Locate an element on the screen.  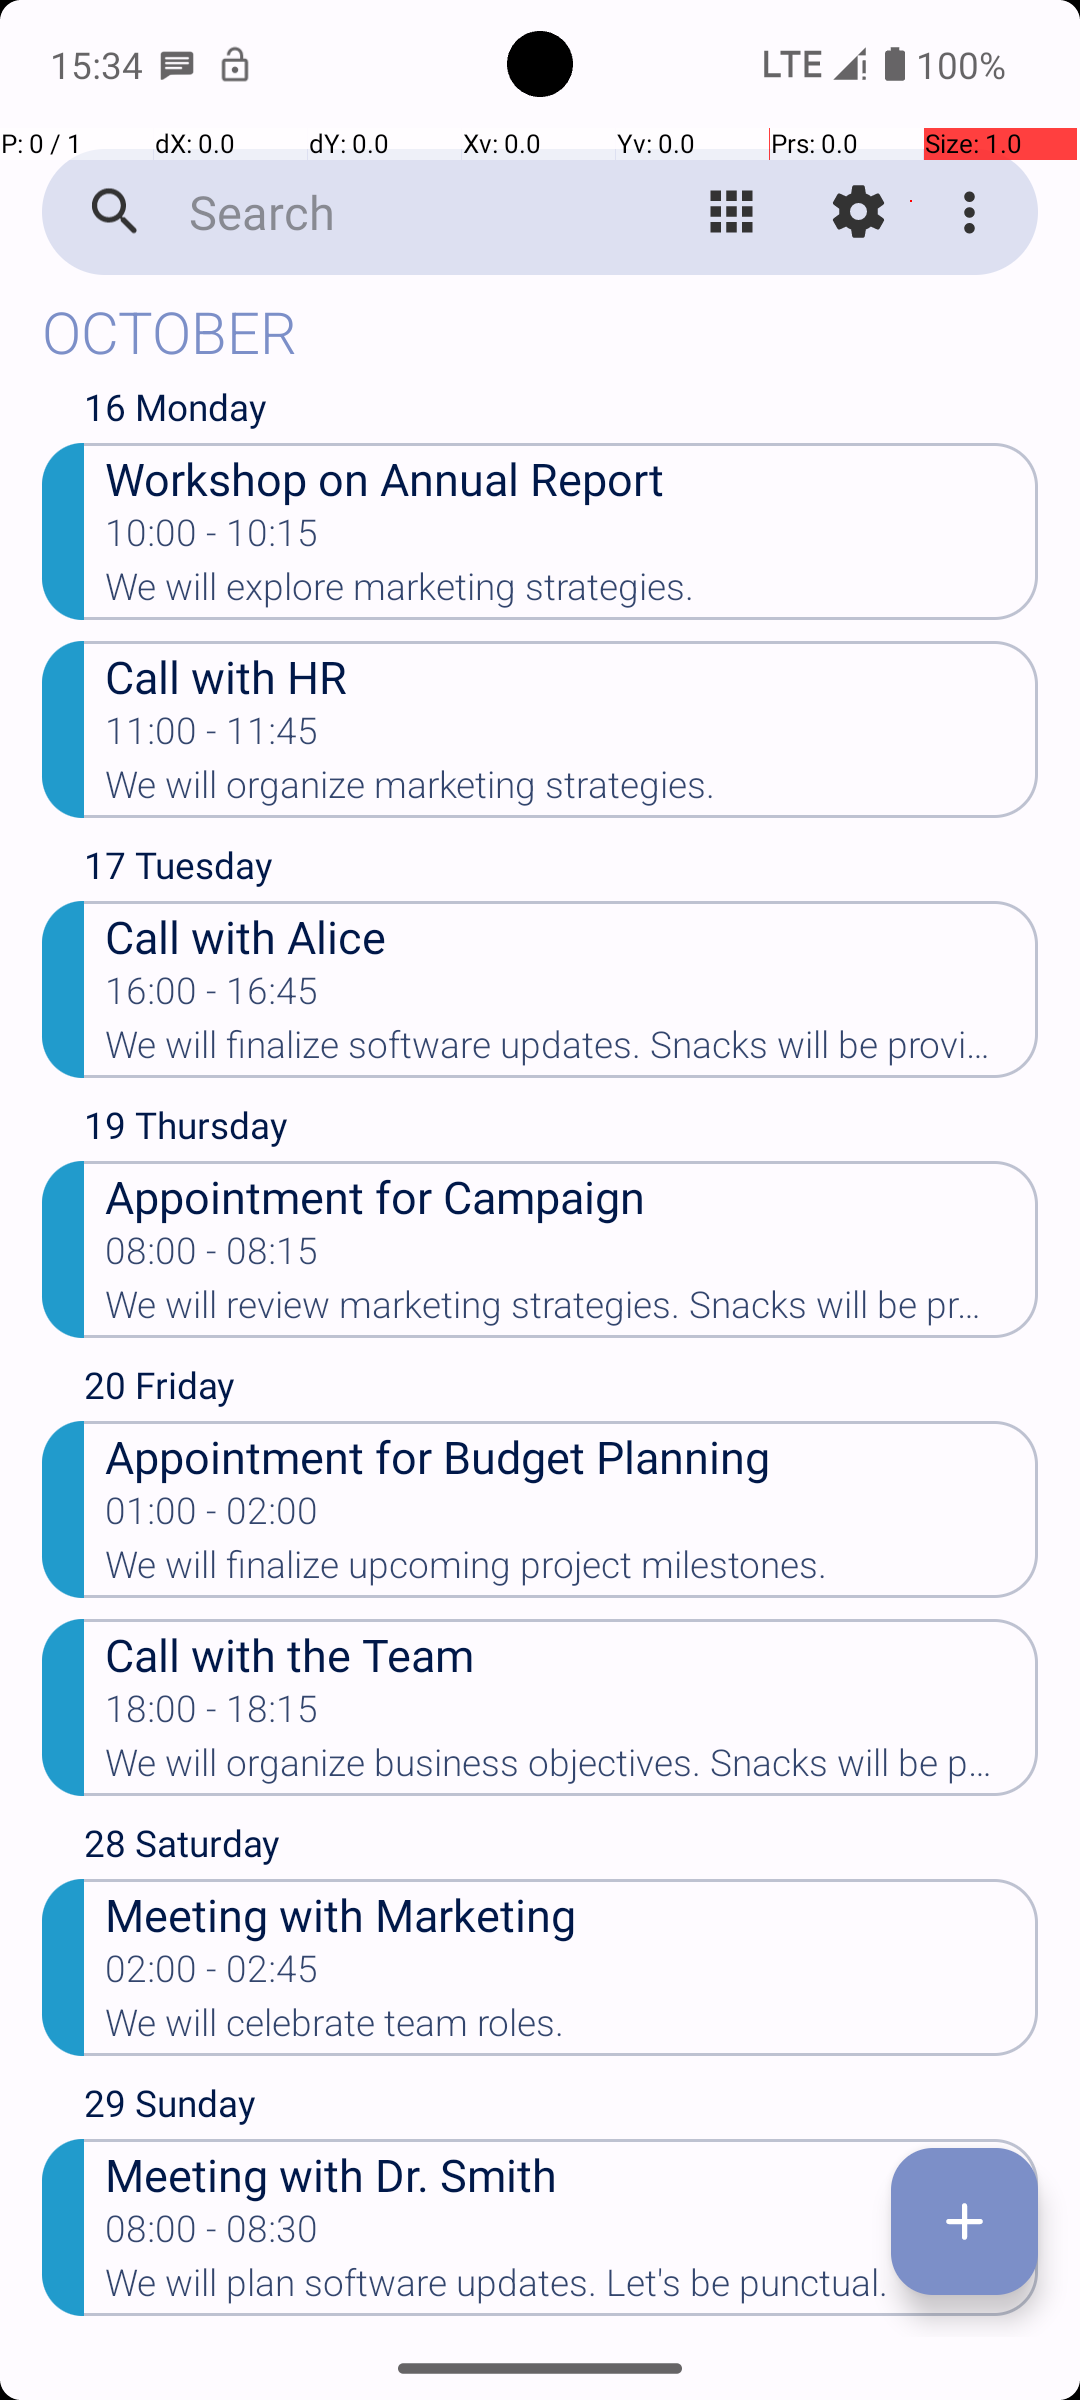
We will finalize software updates. Snacks will be provided. is located at coordinates (572, 1051).